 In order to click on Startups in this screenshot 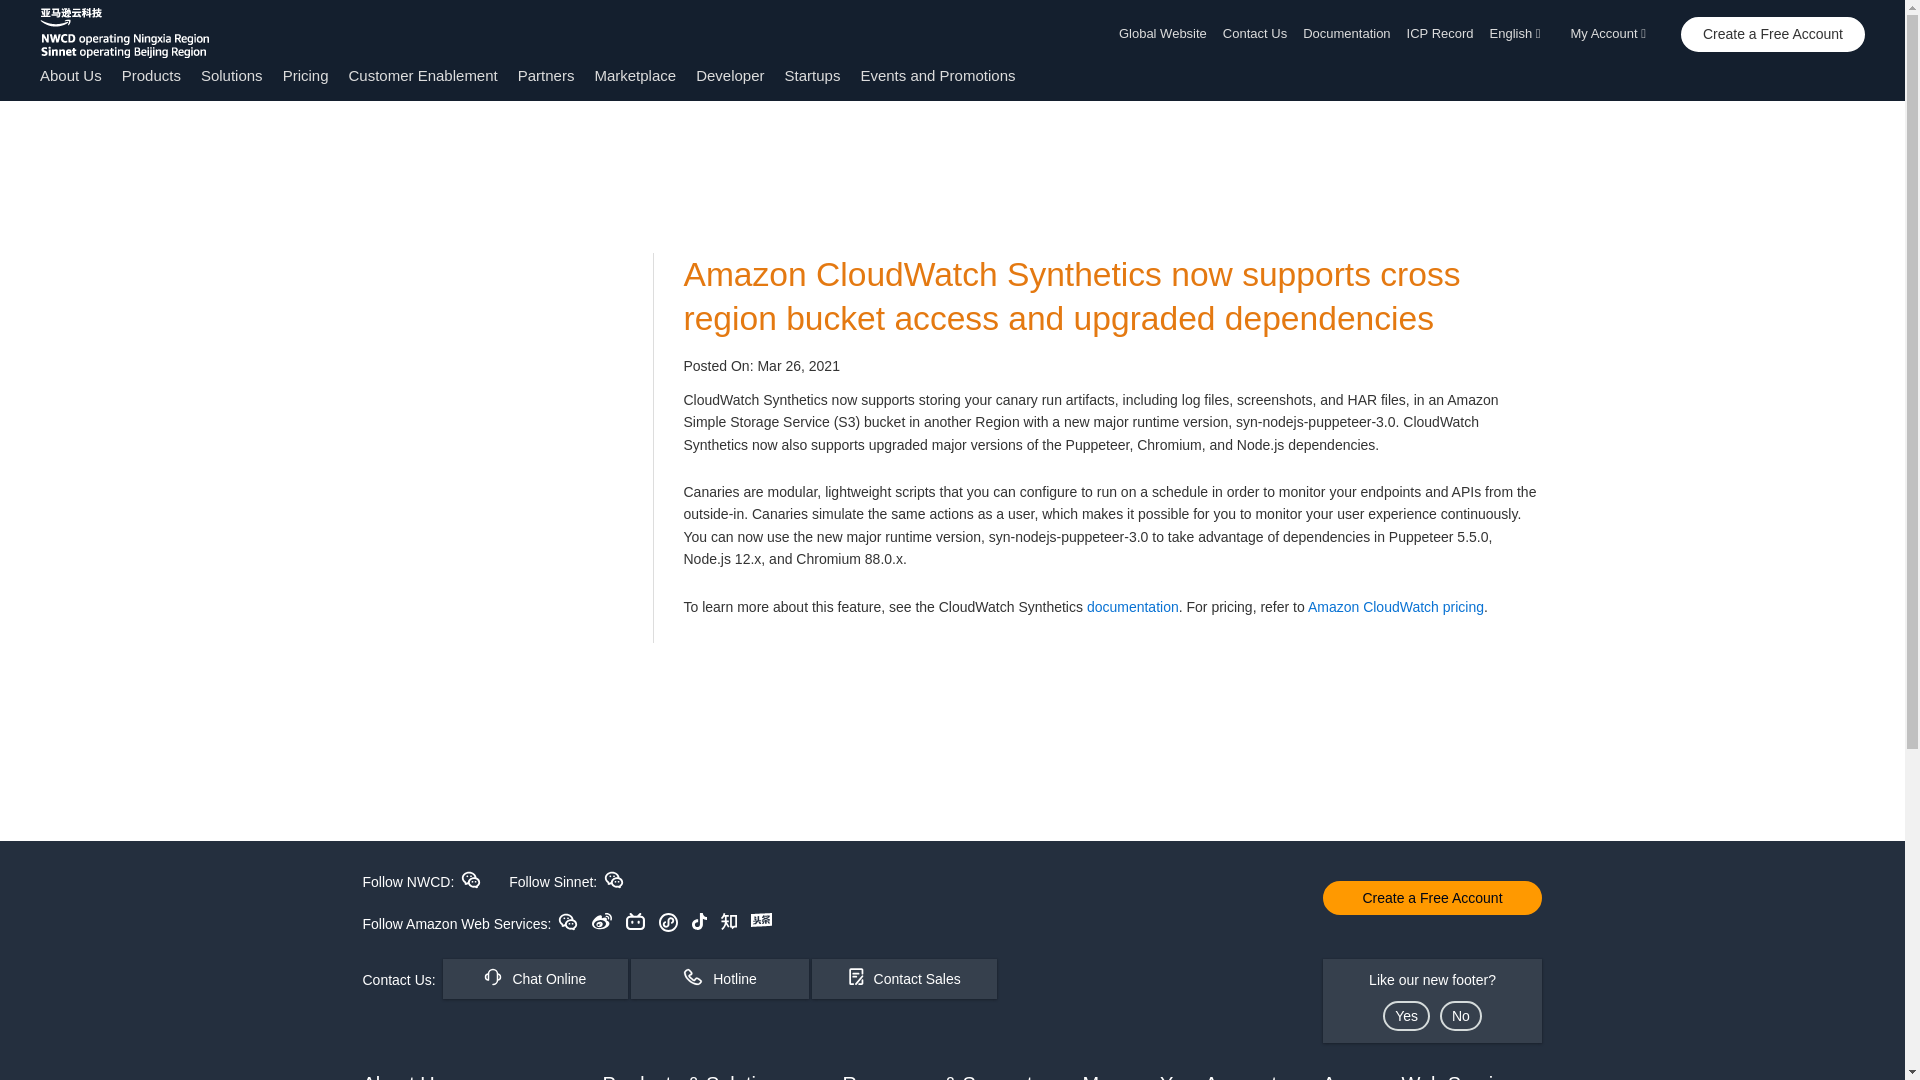, I will do `click(812, 75)`.